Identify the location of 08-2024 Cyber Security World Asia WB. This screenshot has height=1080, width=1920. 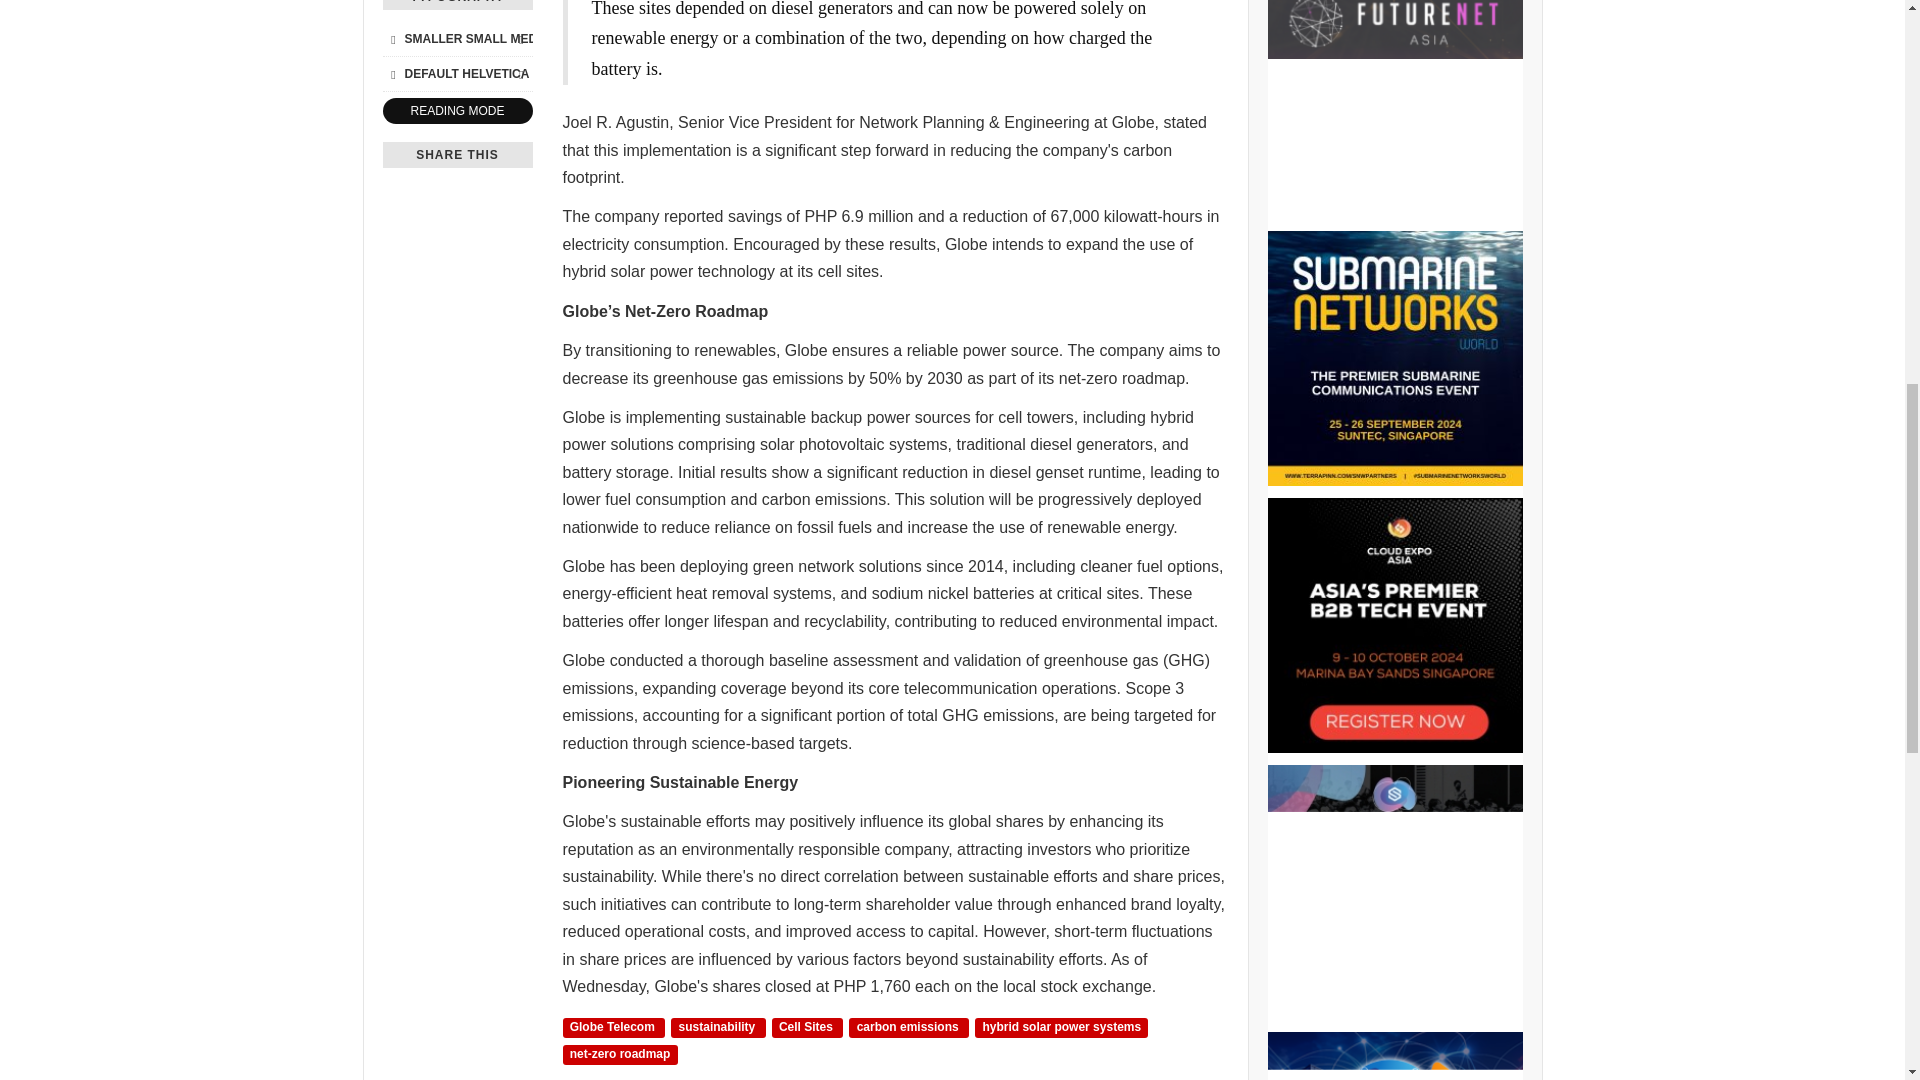
(1394, 892).